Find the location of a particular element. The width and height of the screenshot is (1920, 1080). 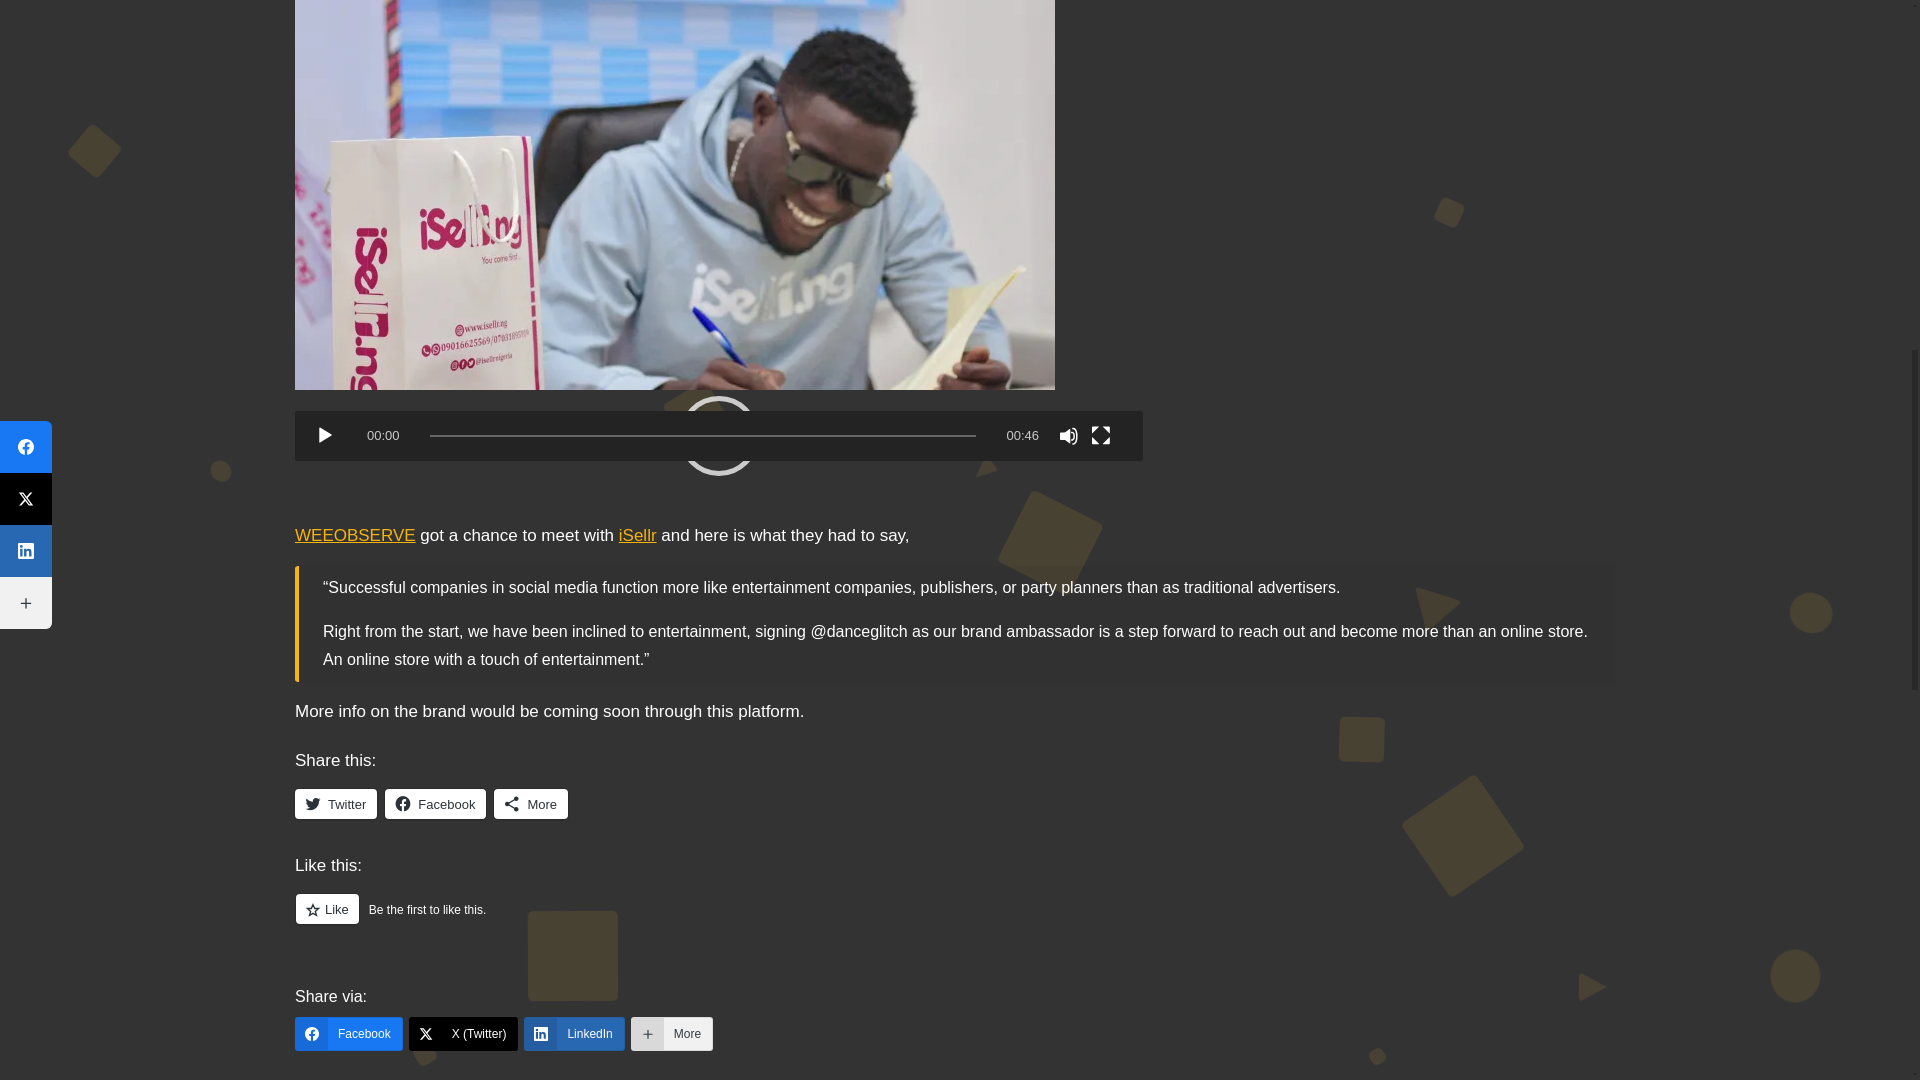

Play is located at coordinates (324, 436).